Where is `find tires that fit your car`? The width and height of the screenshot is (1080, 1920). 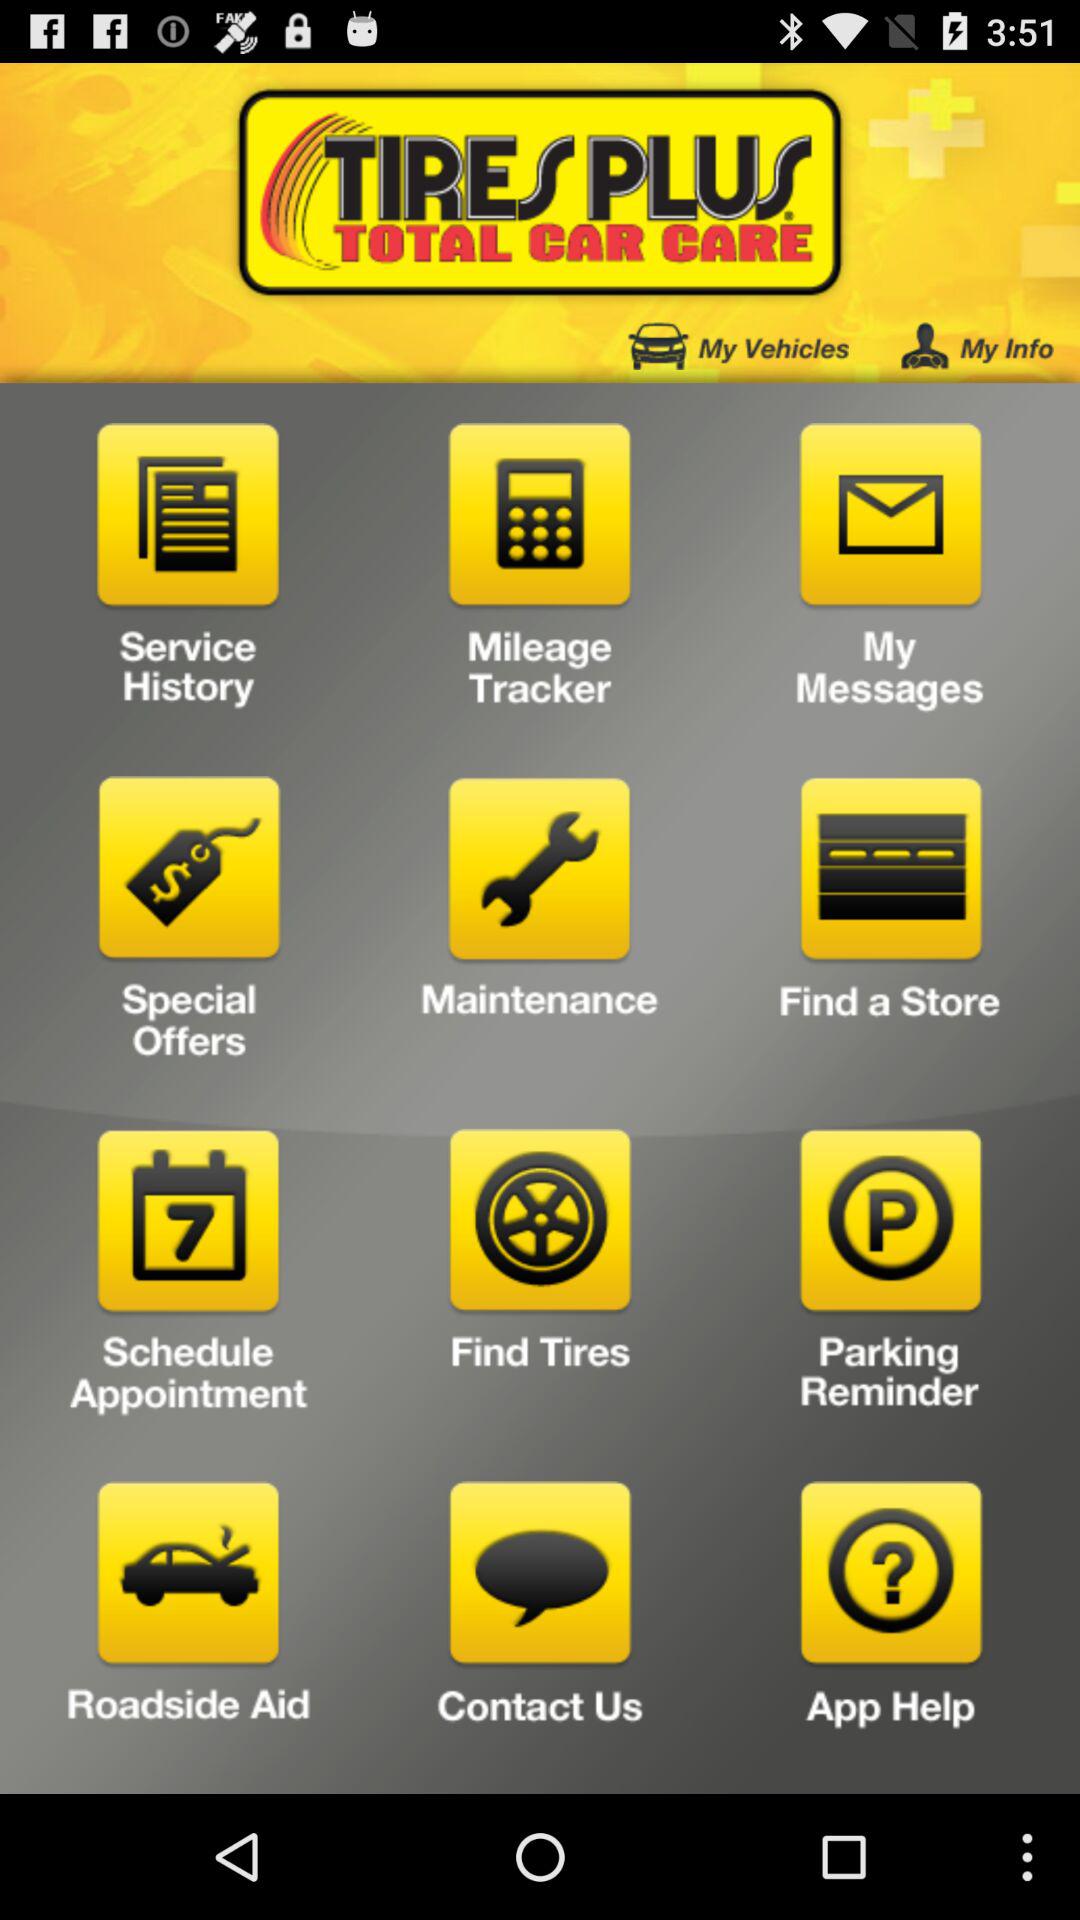 find tires that fit your car is located at coordinates (540, 1278).